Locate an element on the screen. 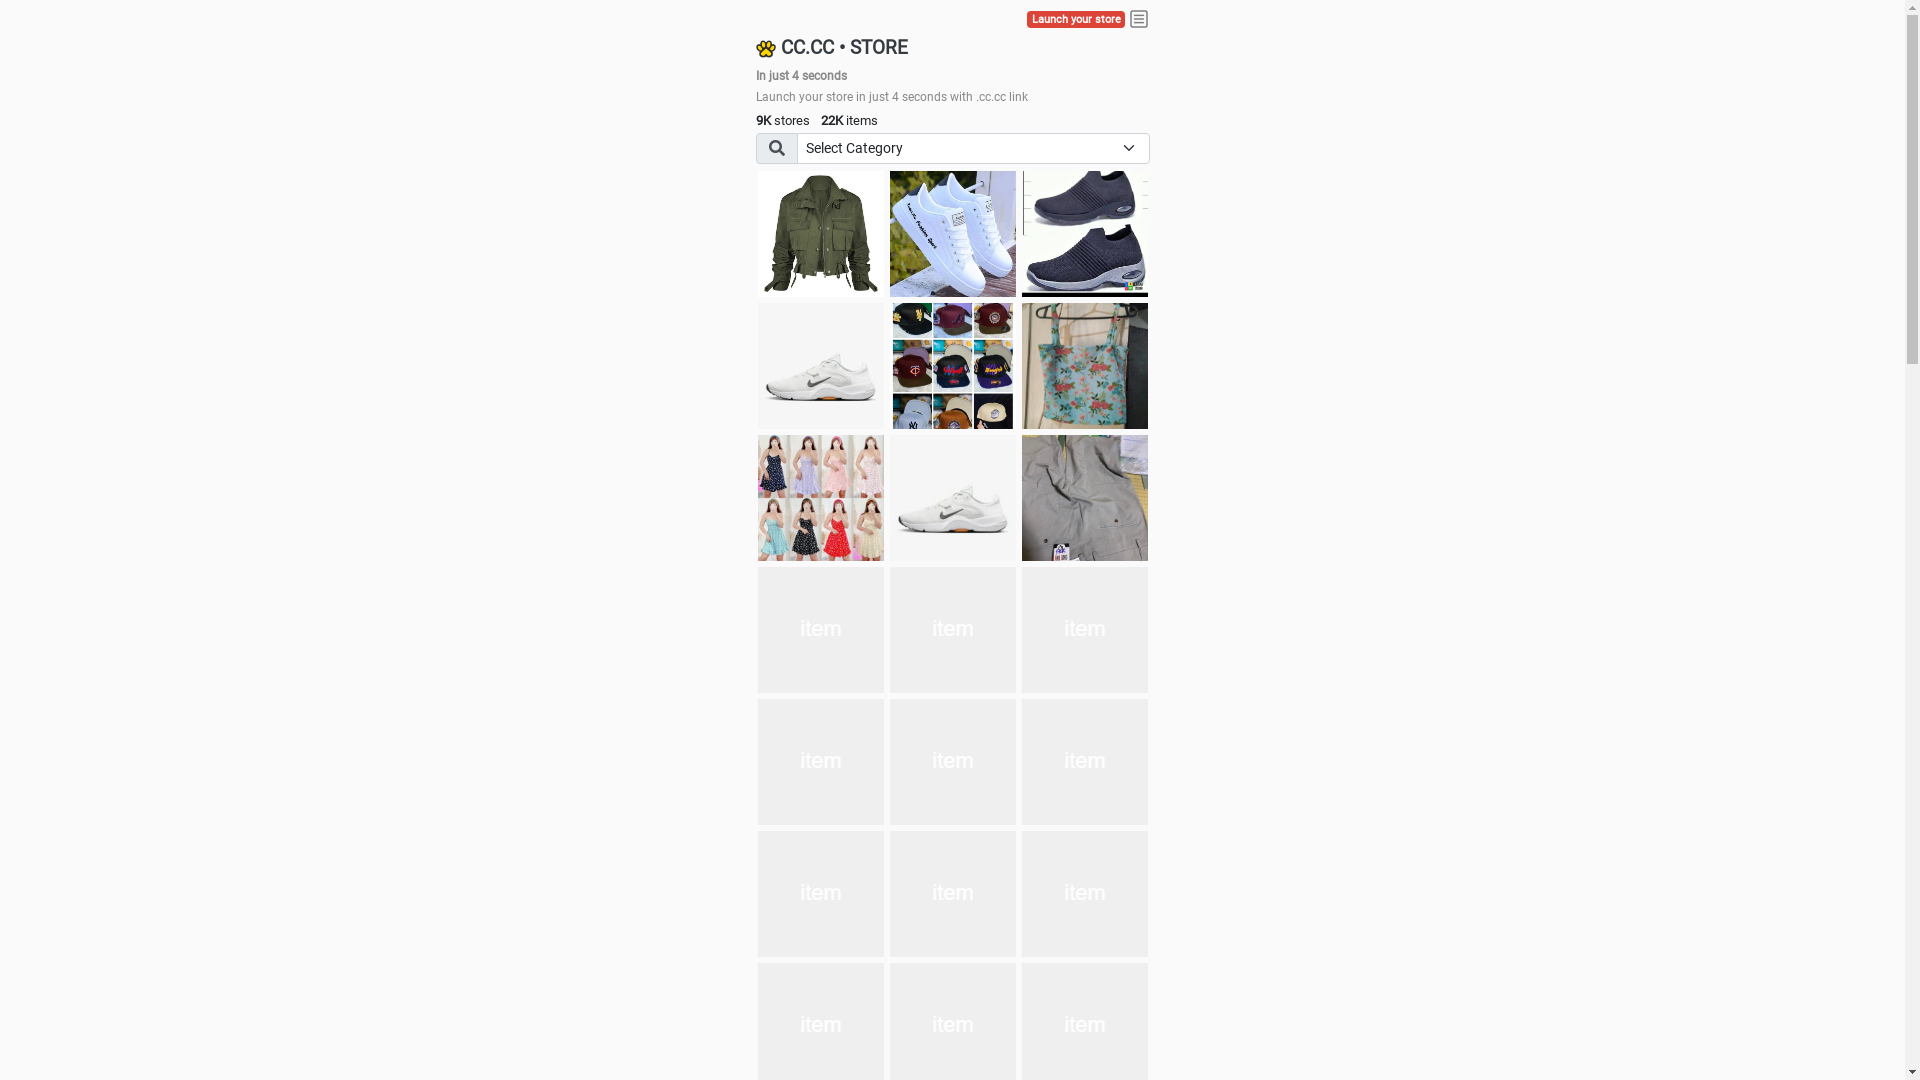 The width and height of the screenshot is (1920, 1080). white shoes is located at coordinates (953, 234).